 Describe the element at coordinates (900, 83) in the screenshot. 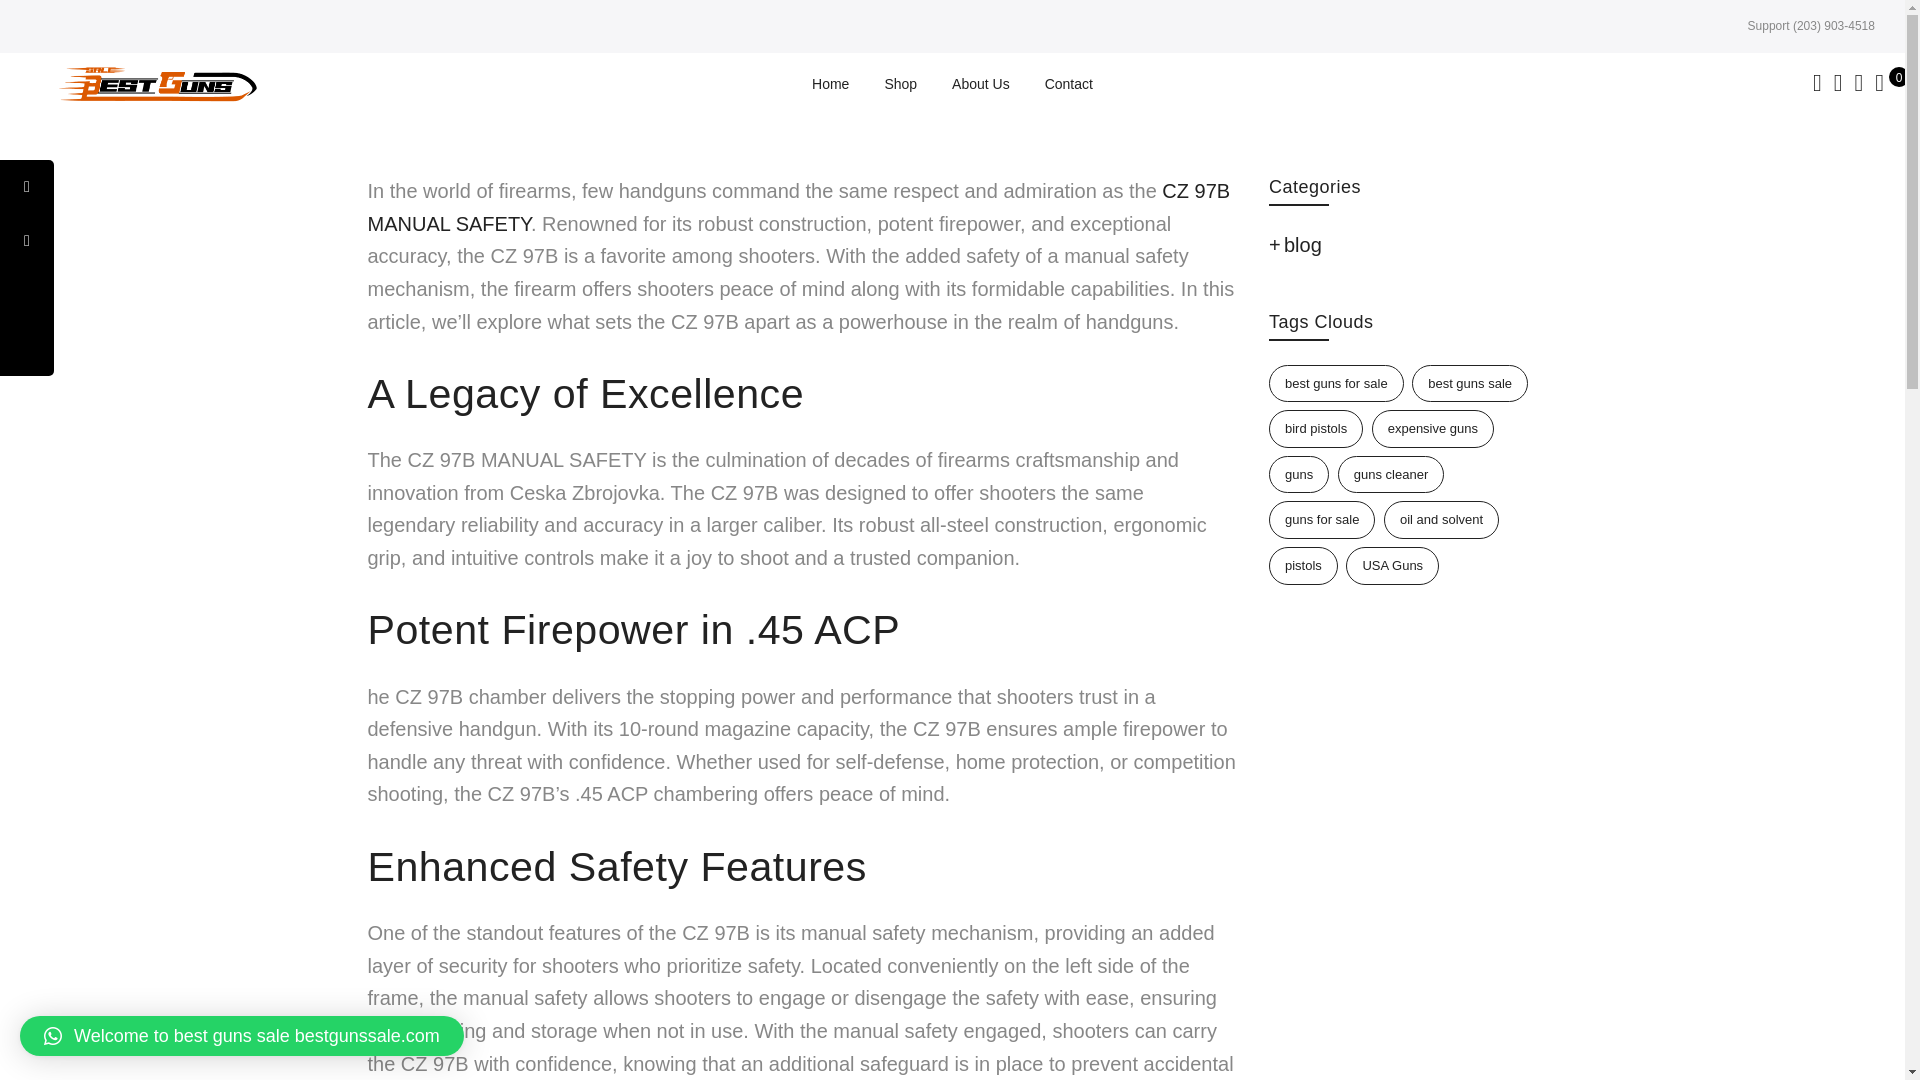

I see `Shop` at that location.